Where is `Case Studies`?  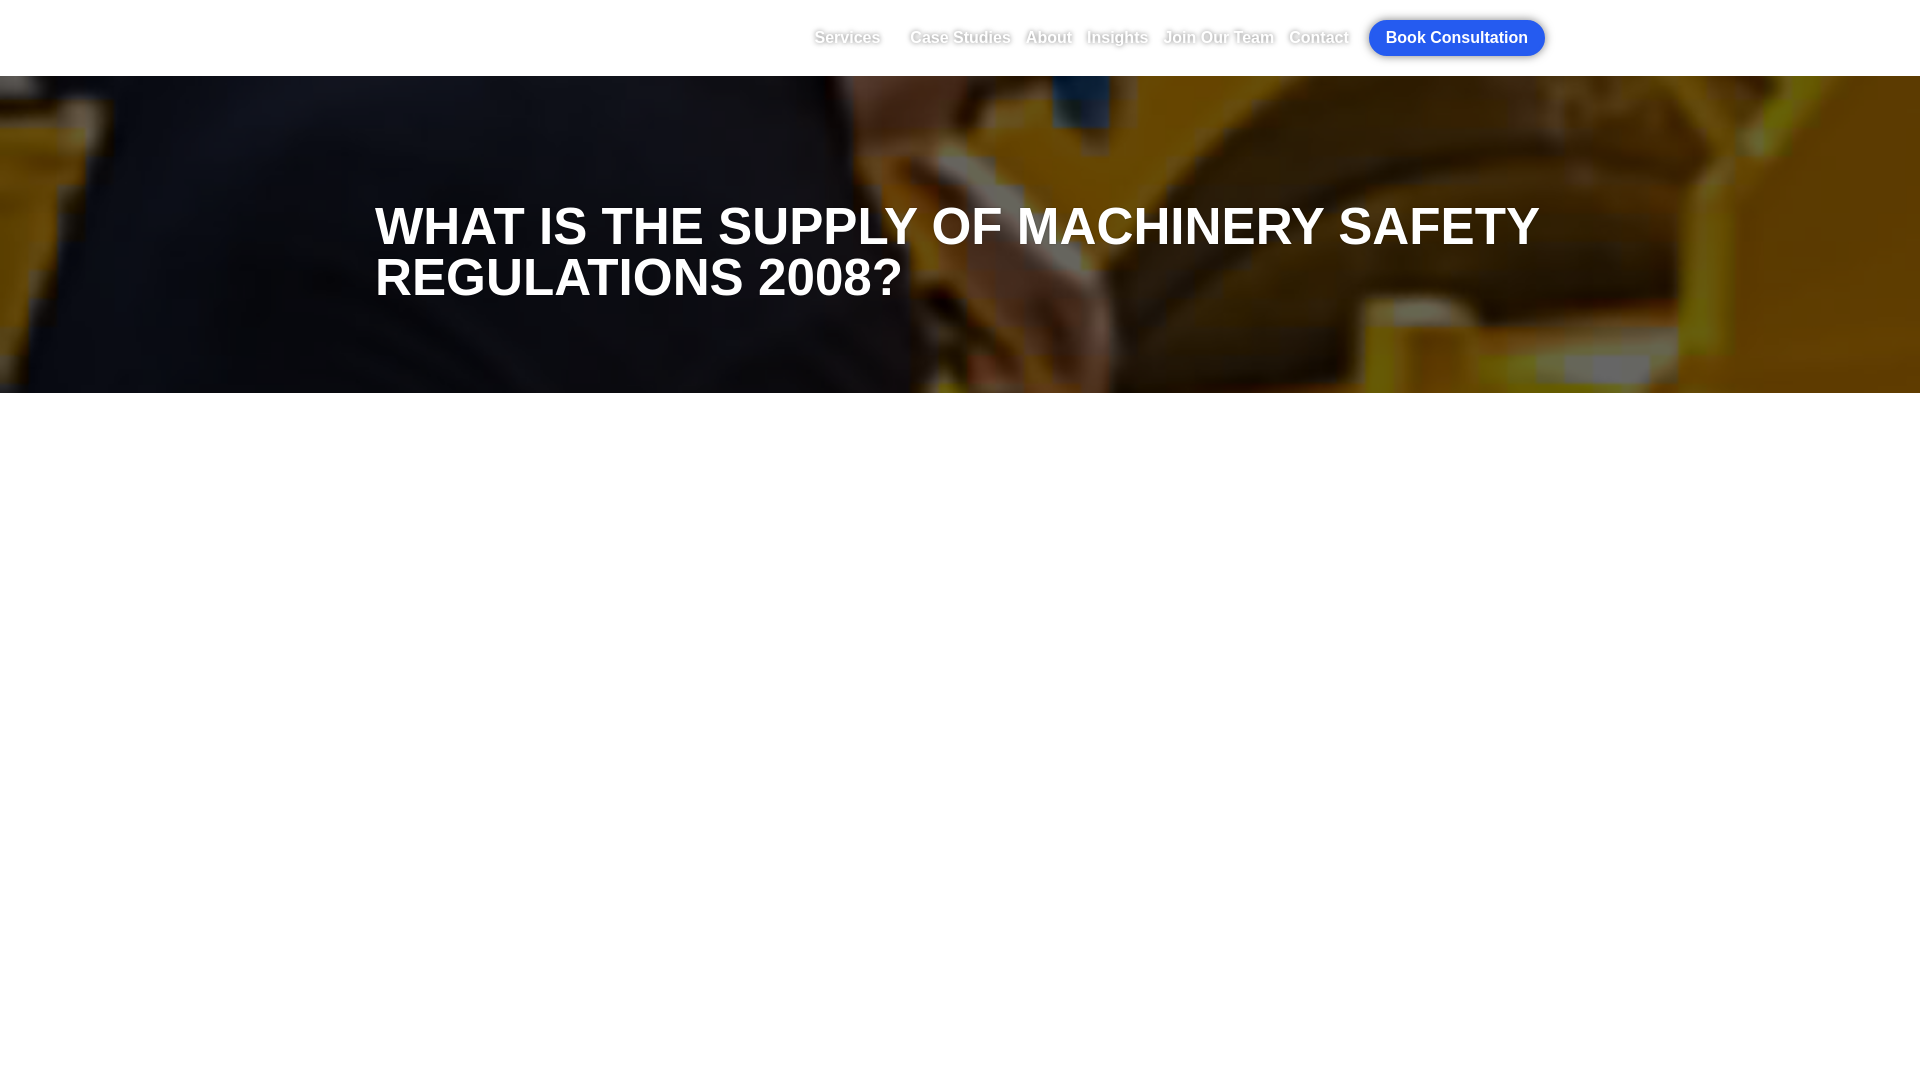
Case Studies is located at coordinates (960, 38).